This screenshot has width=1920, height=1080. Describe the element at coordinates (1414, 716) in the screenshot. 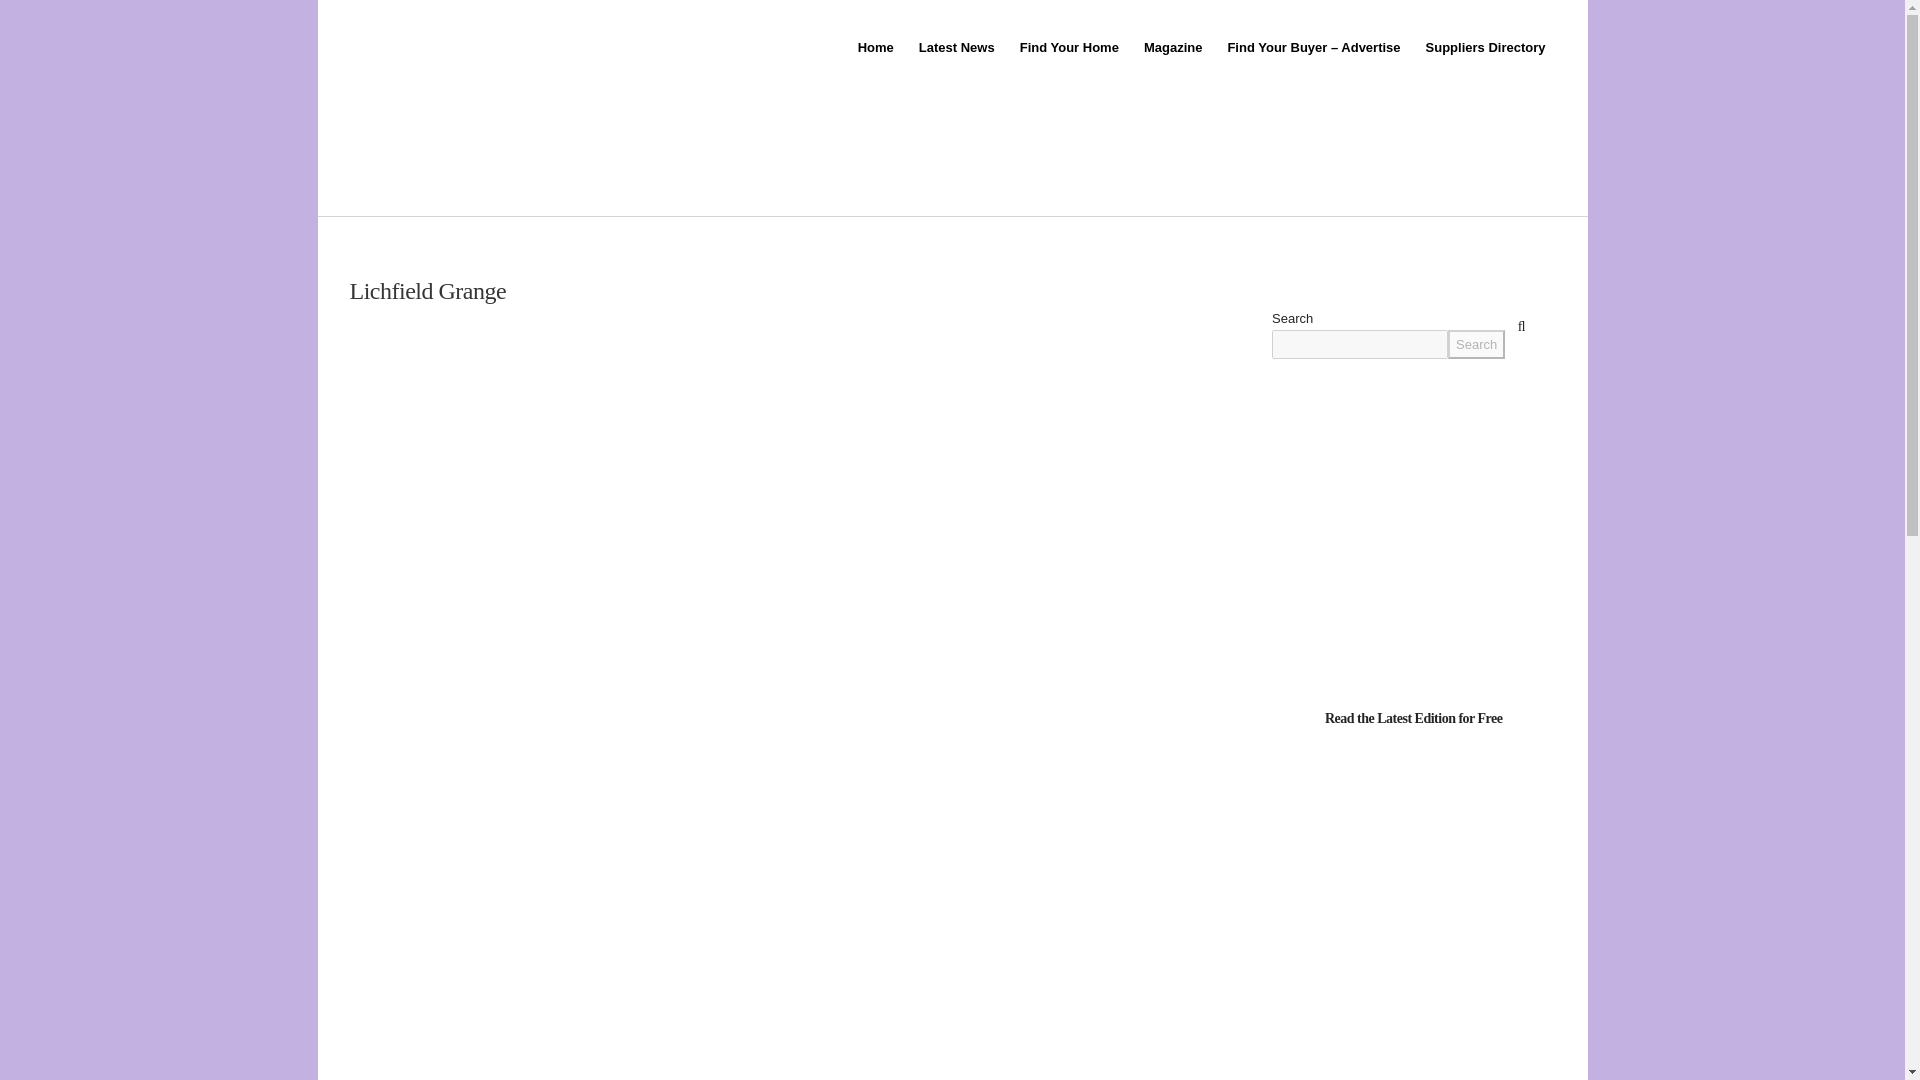

I see `Read the Latest Edition for Free` at that location.